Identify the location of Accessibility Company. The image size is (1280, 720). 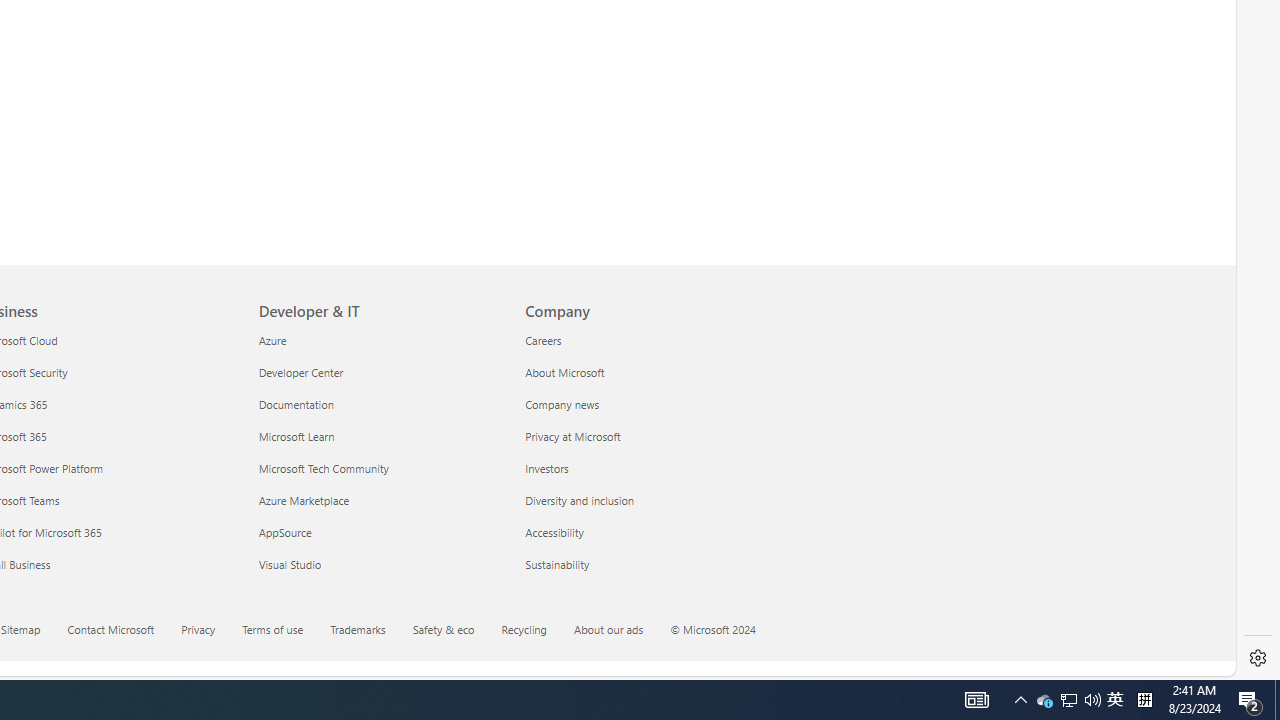
(554, 532).